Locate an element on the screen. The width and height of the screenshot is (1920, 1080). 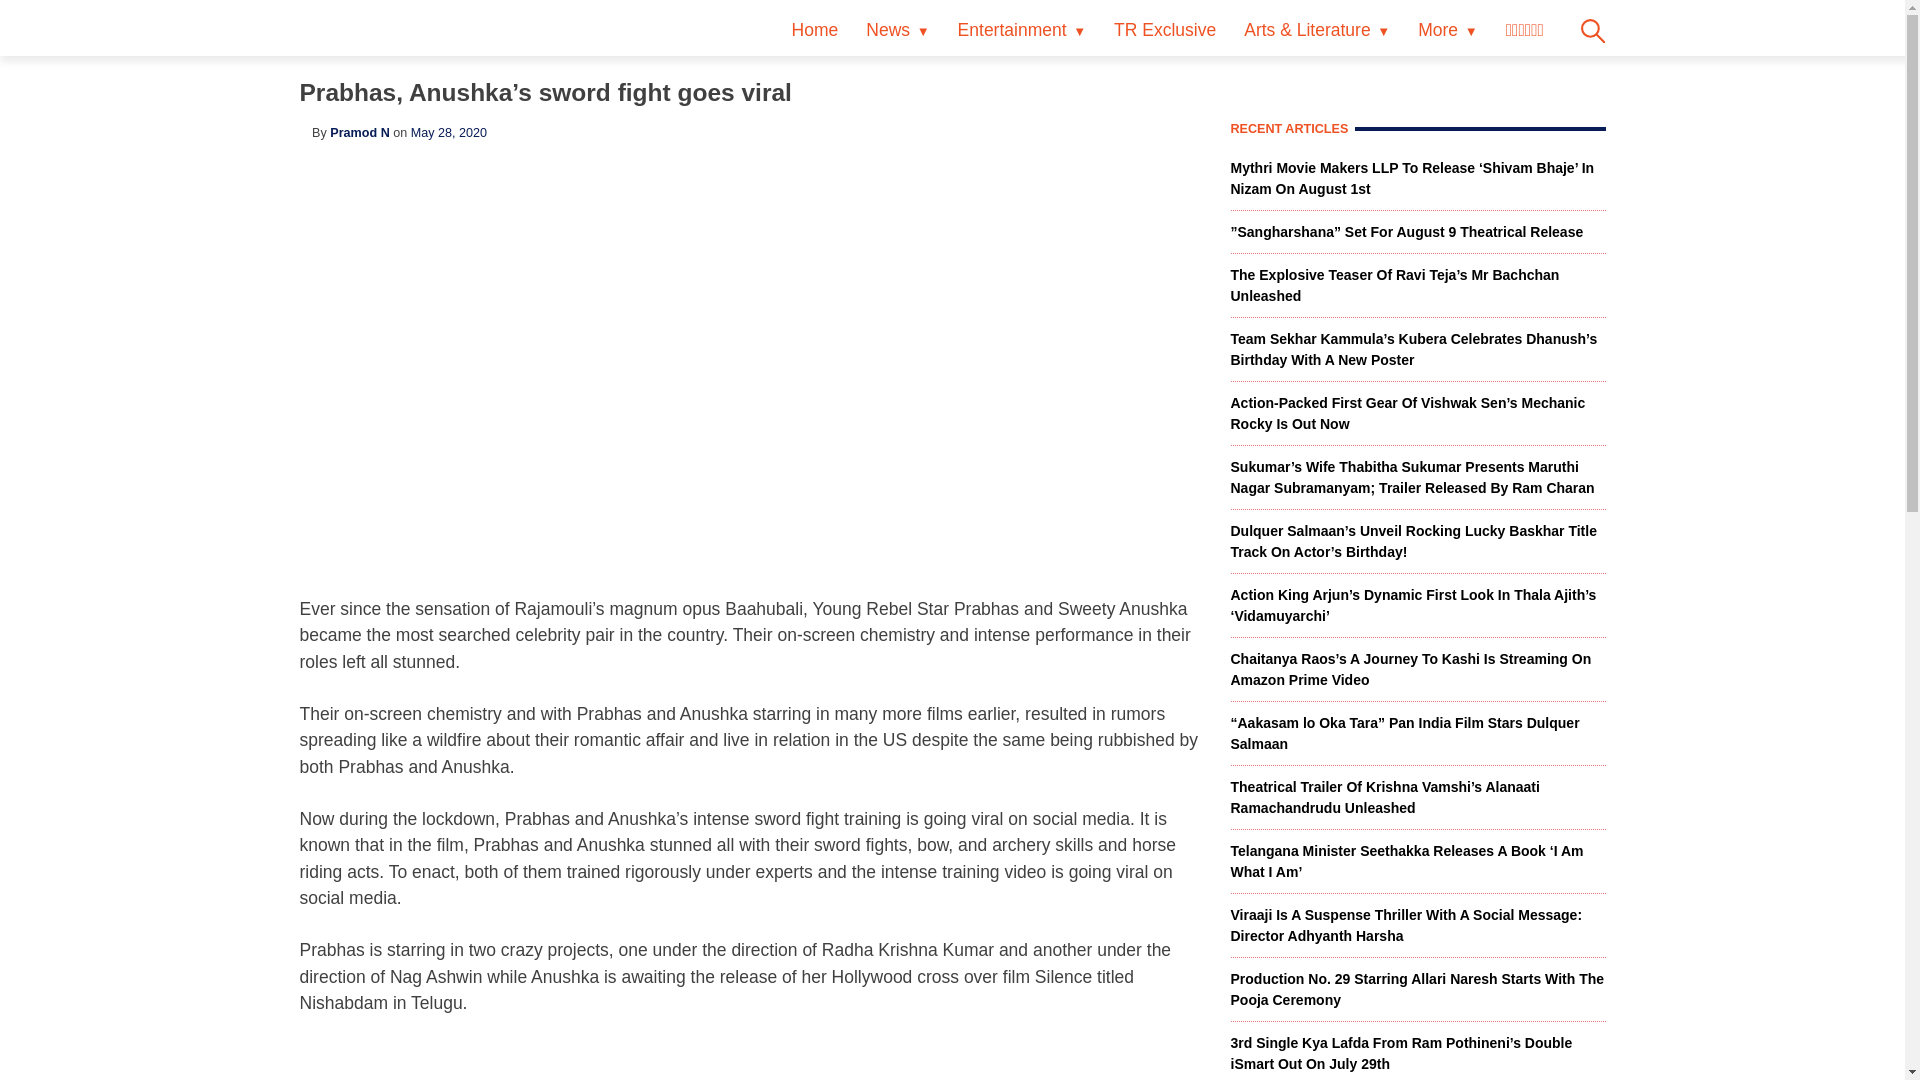
Home is located at coordinates (814, 30).